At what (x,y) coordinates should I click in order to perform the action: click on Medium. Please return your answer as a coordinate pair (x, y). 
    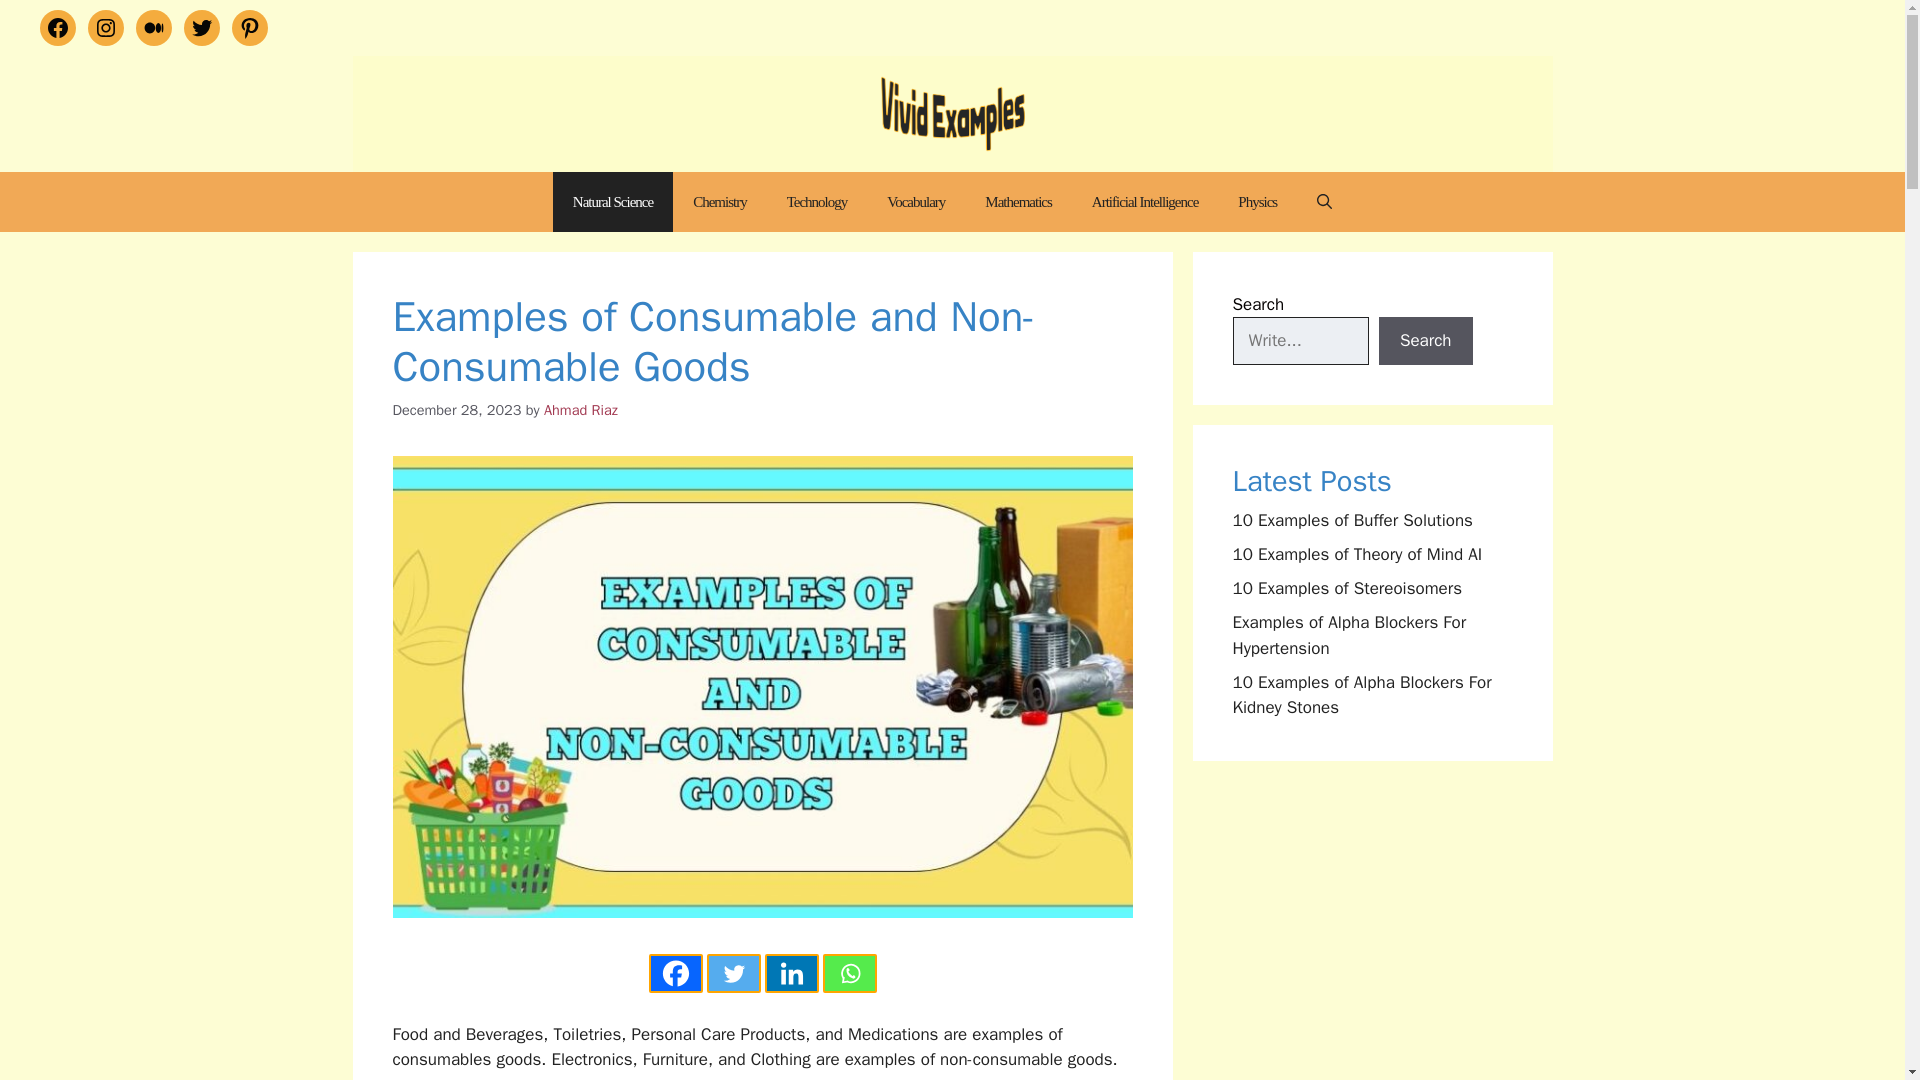
    Looking at the image, I should click on (154, 28).